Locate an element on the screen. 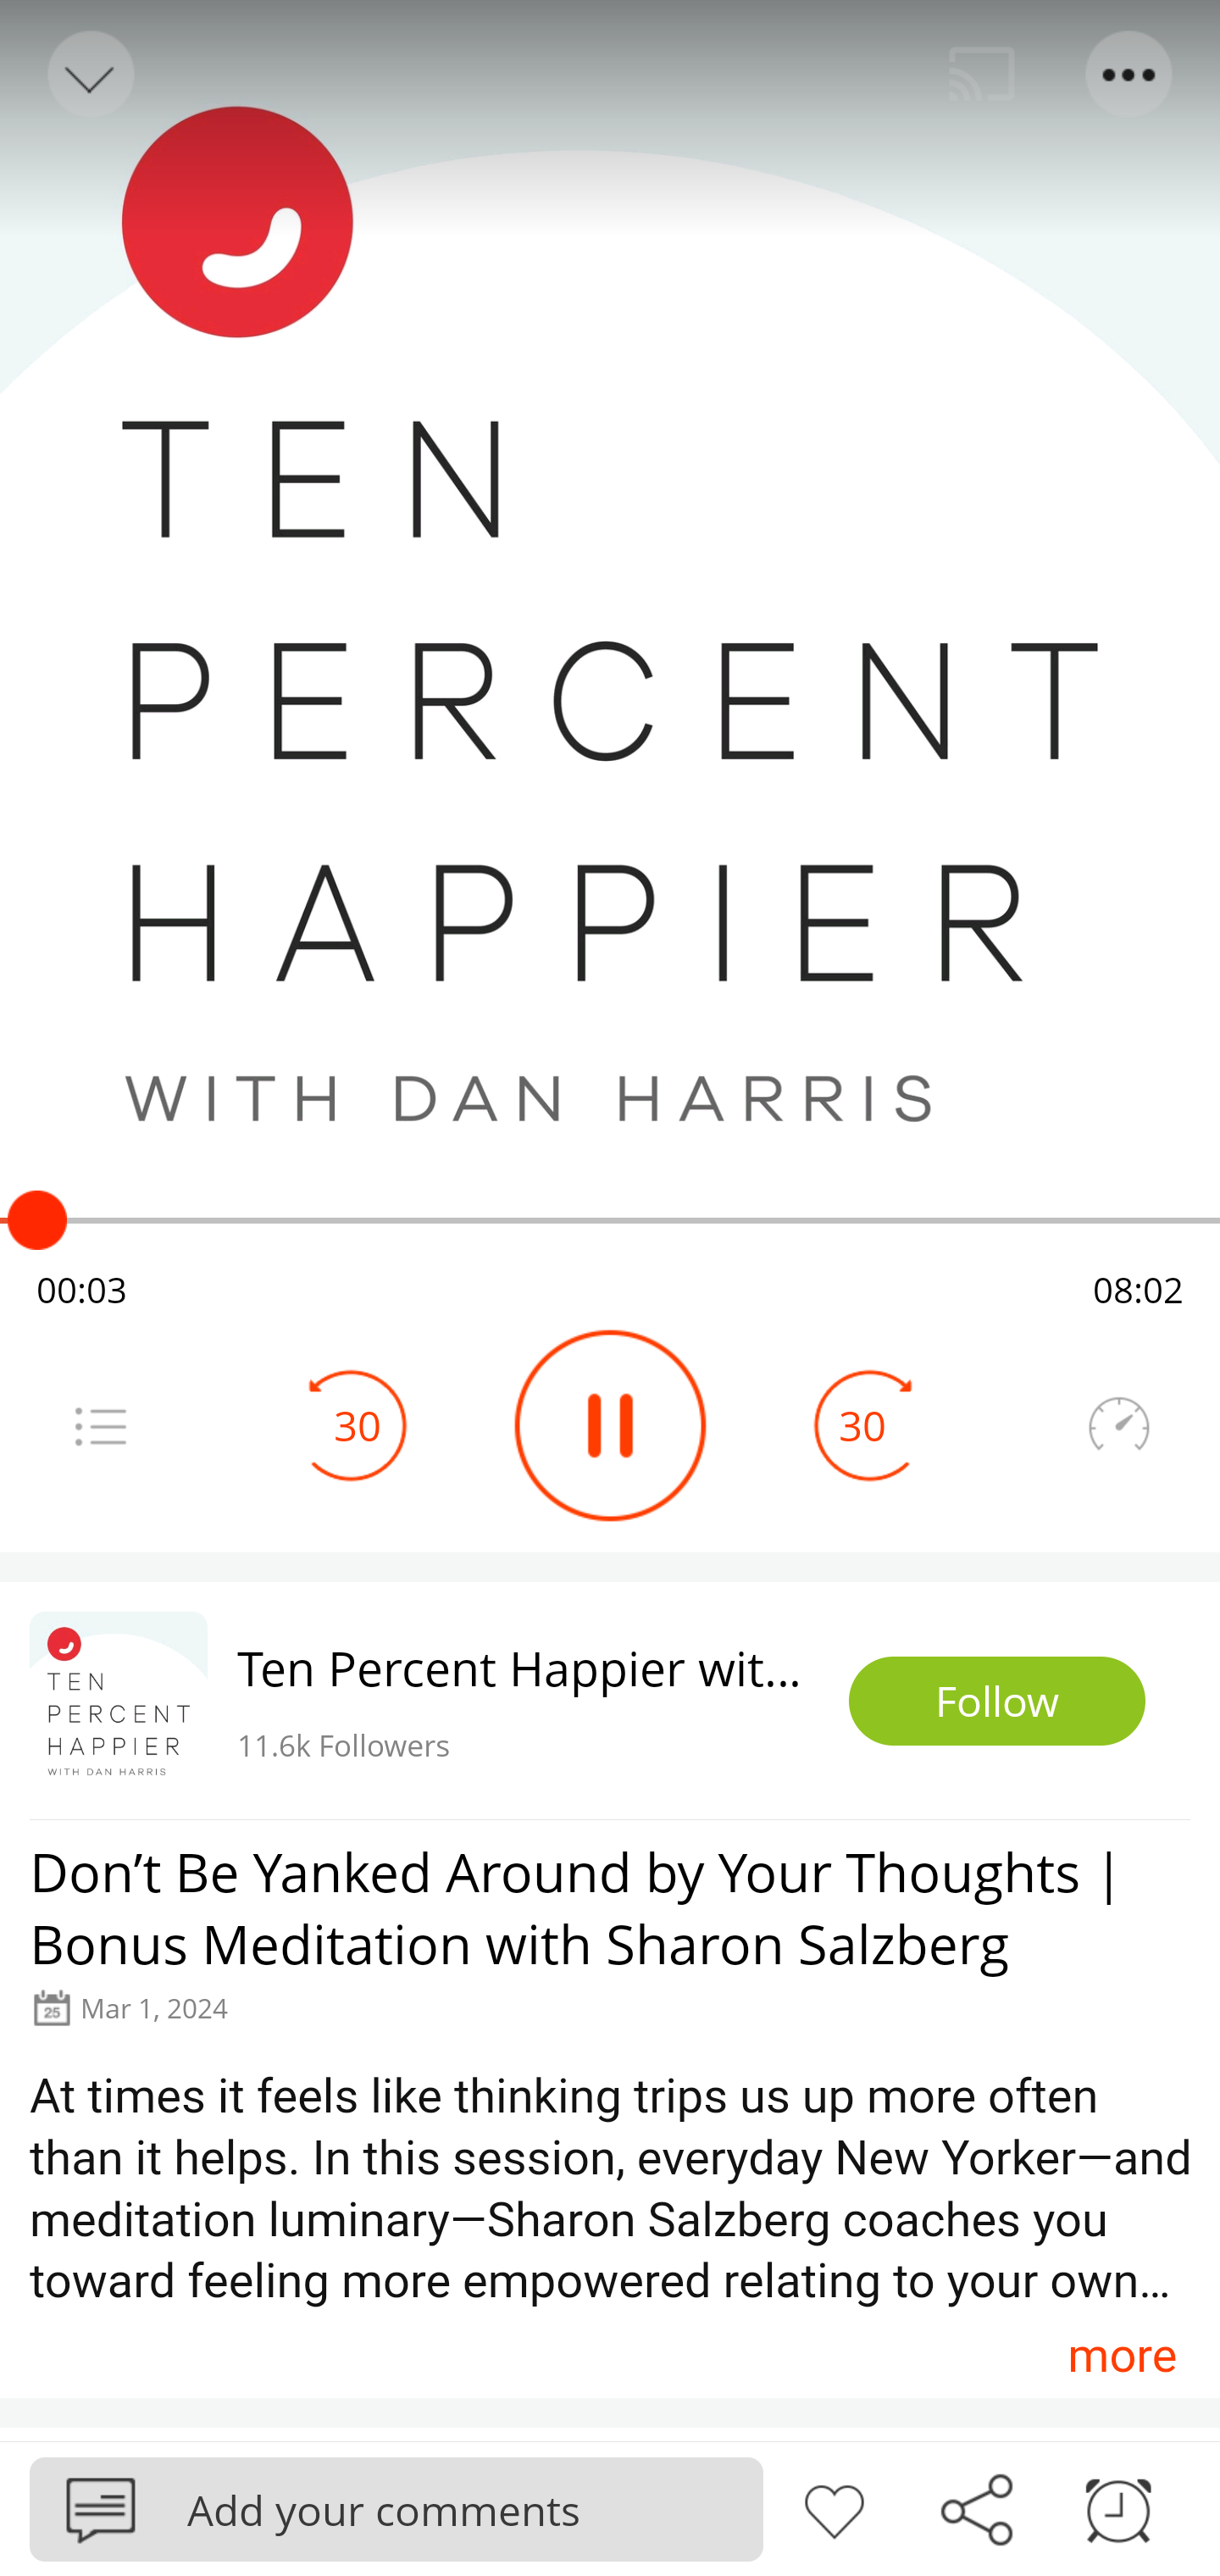 The image size is (1220, 2576). Menu is located at coordinates (1130, 75).